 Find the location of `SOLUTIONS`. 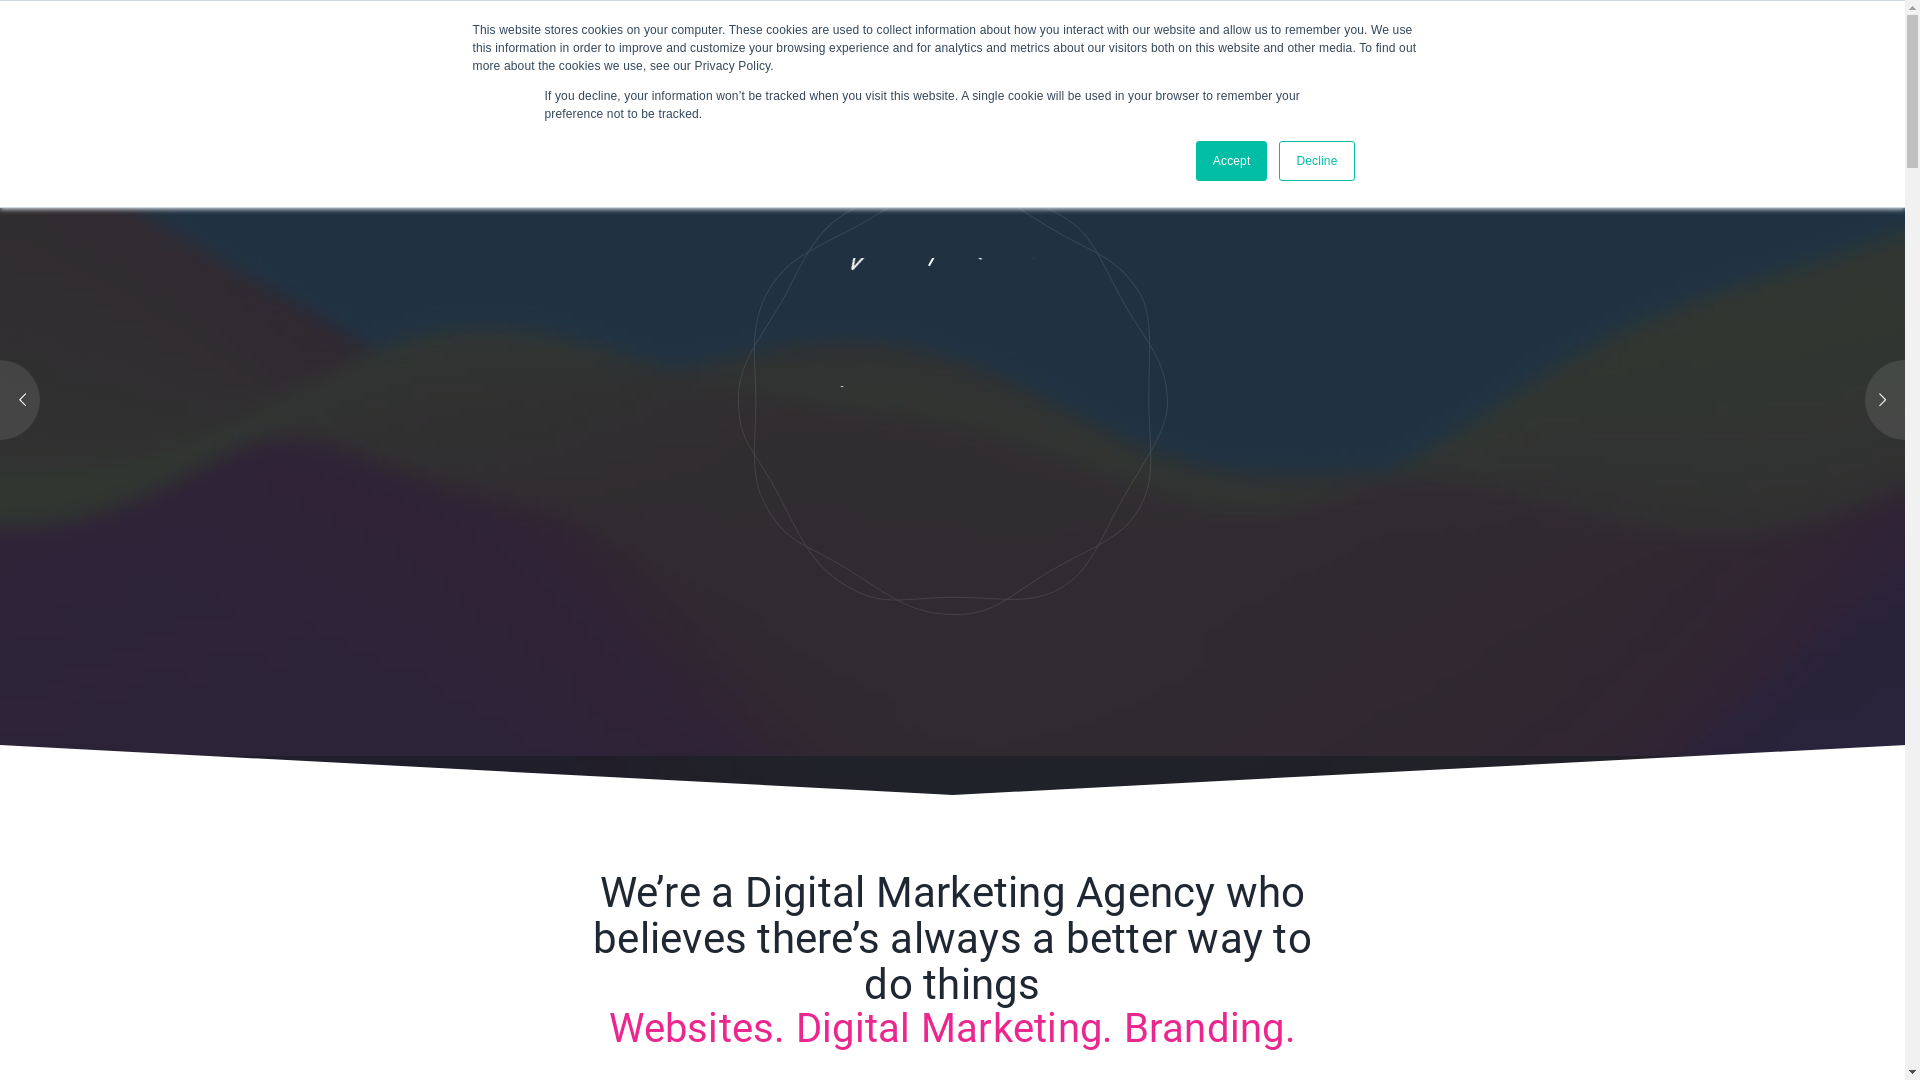

SOLUTIONS is located at coordinates (905, 64).